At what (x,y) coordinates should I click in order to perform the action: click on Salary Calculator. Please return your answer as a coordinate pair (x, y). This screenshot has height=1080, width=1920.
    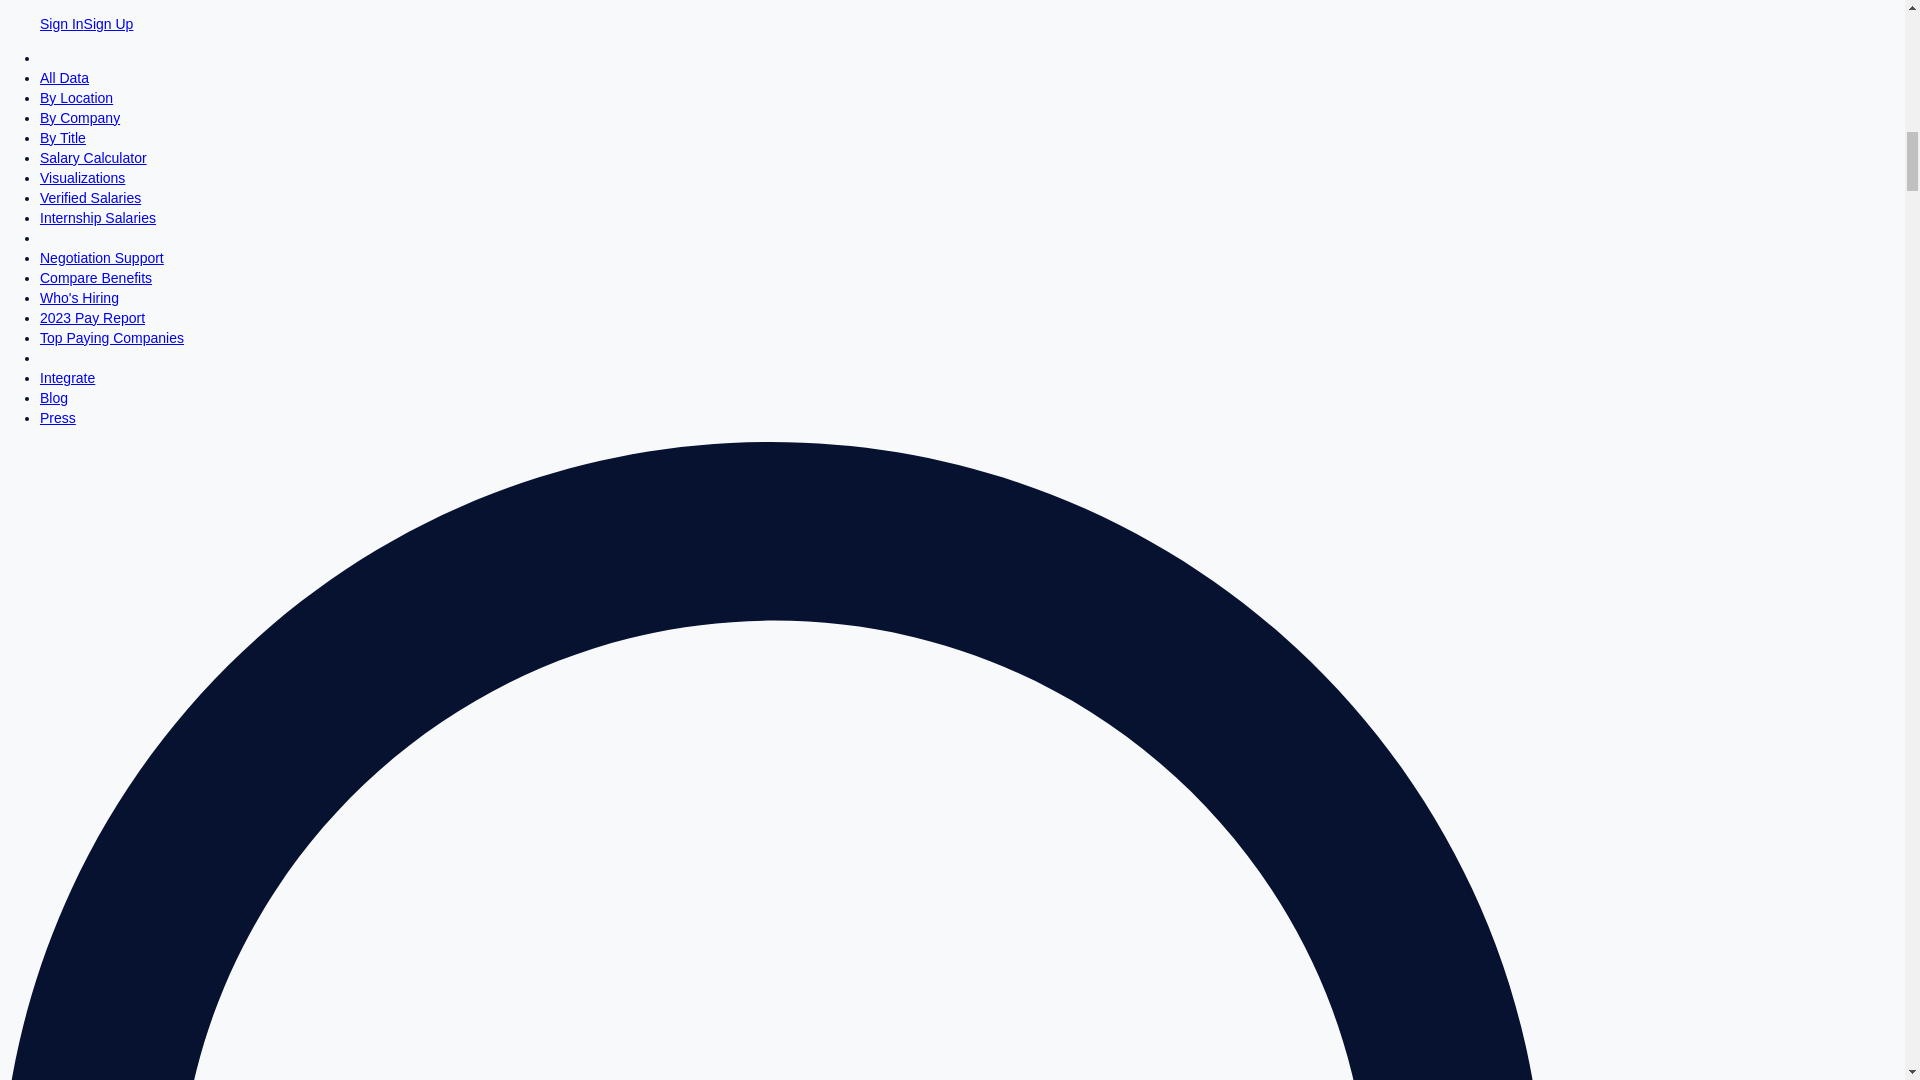
    Looking at the image, I should click on (94, 158).